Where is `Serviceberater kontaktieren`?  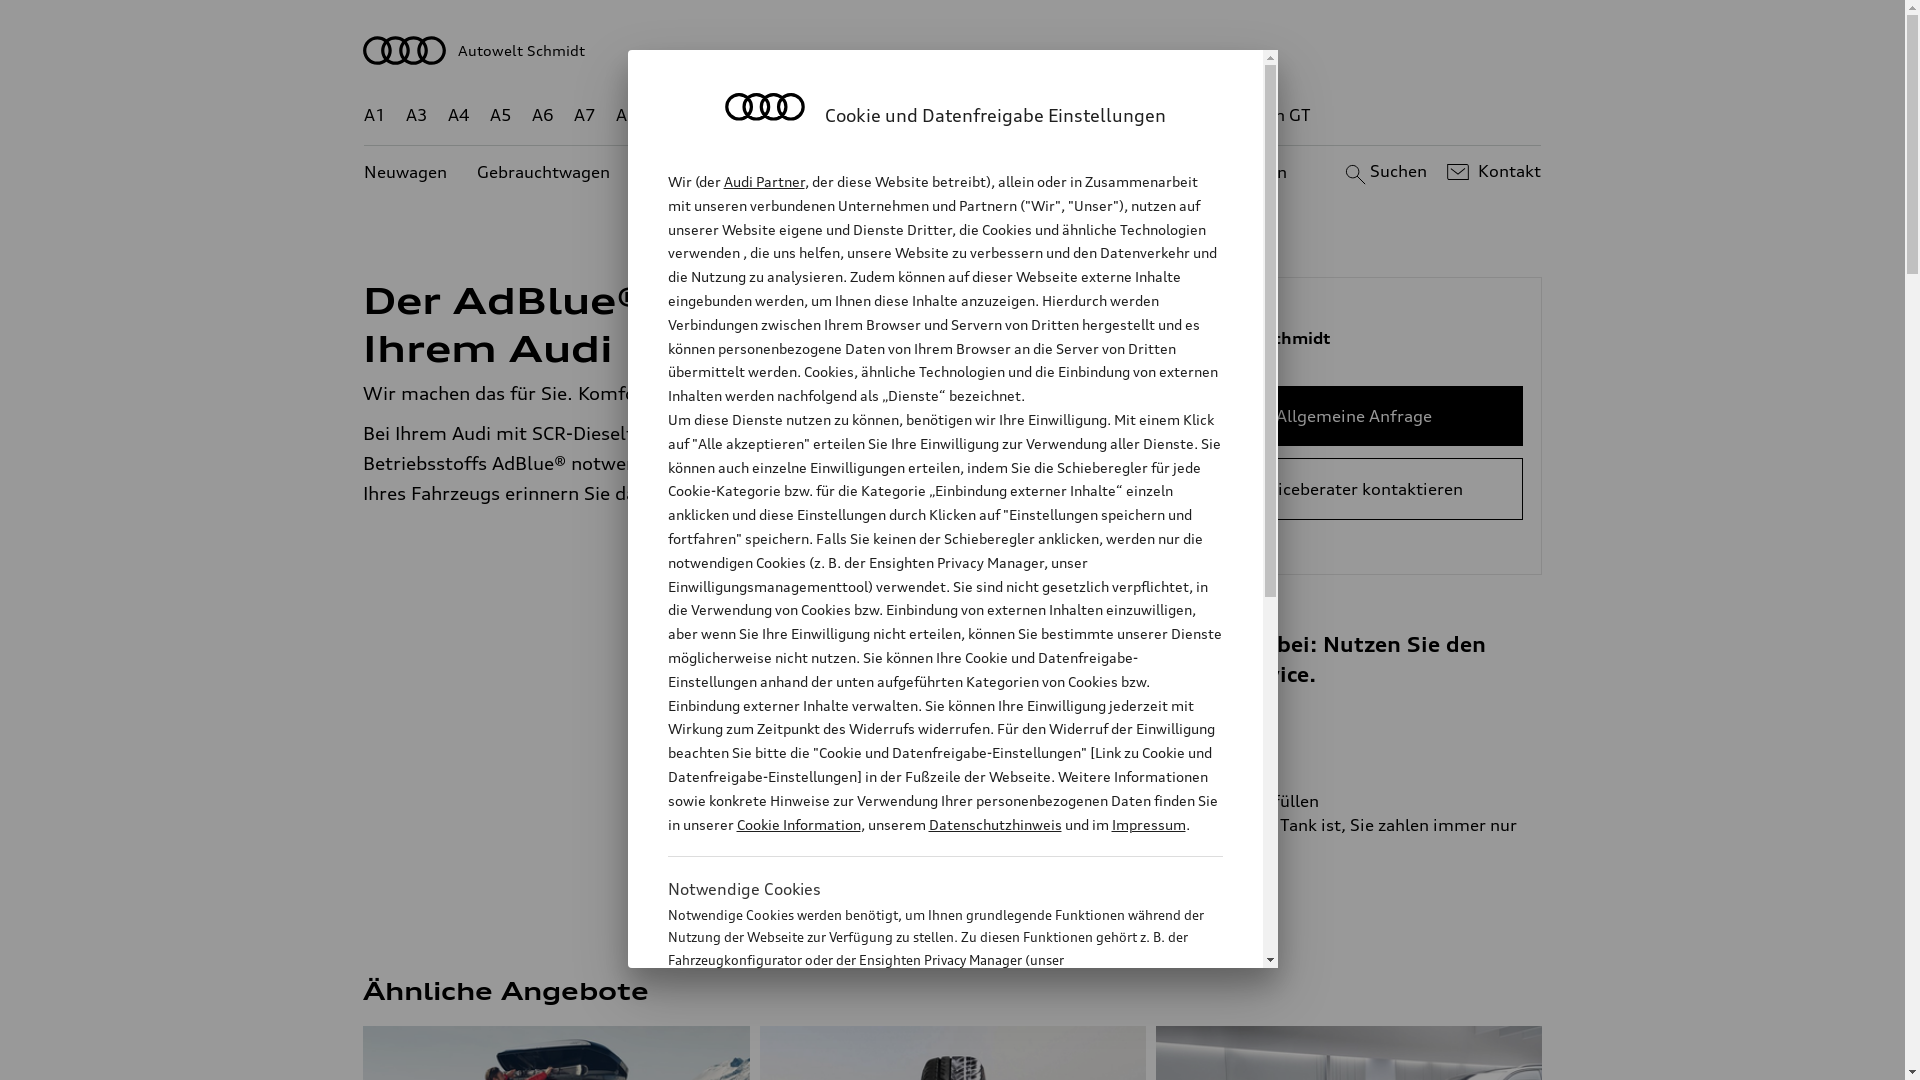 Serviceberater kontaktieren is located at coordinates (1354, 489).